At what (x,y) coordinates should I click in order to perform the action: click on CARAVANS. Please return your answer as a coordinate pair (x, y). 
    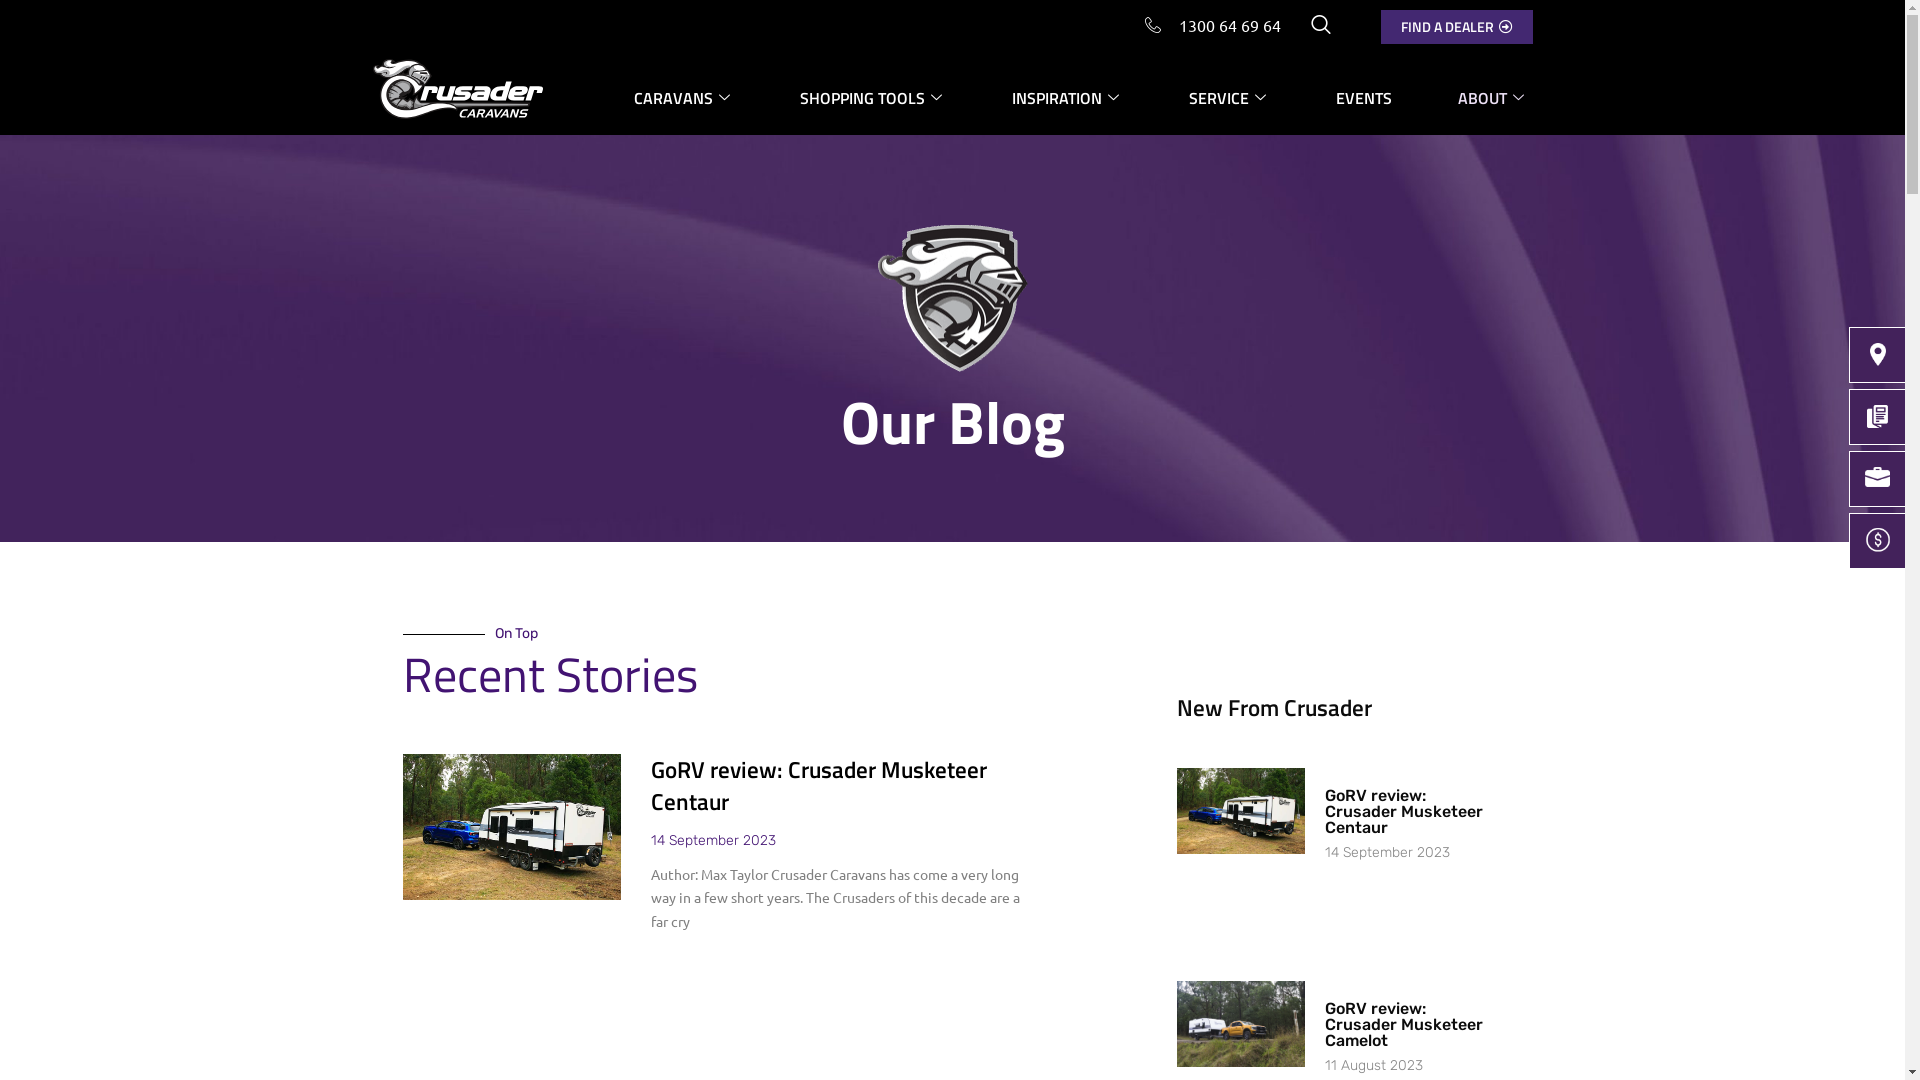
    Looking at the image, I should click on (684, 98).